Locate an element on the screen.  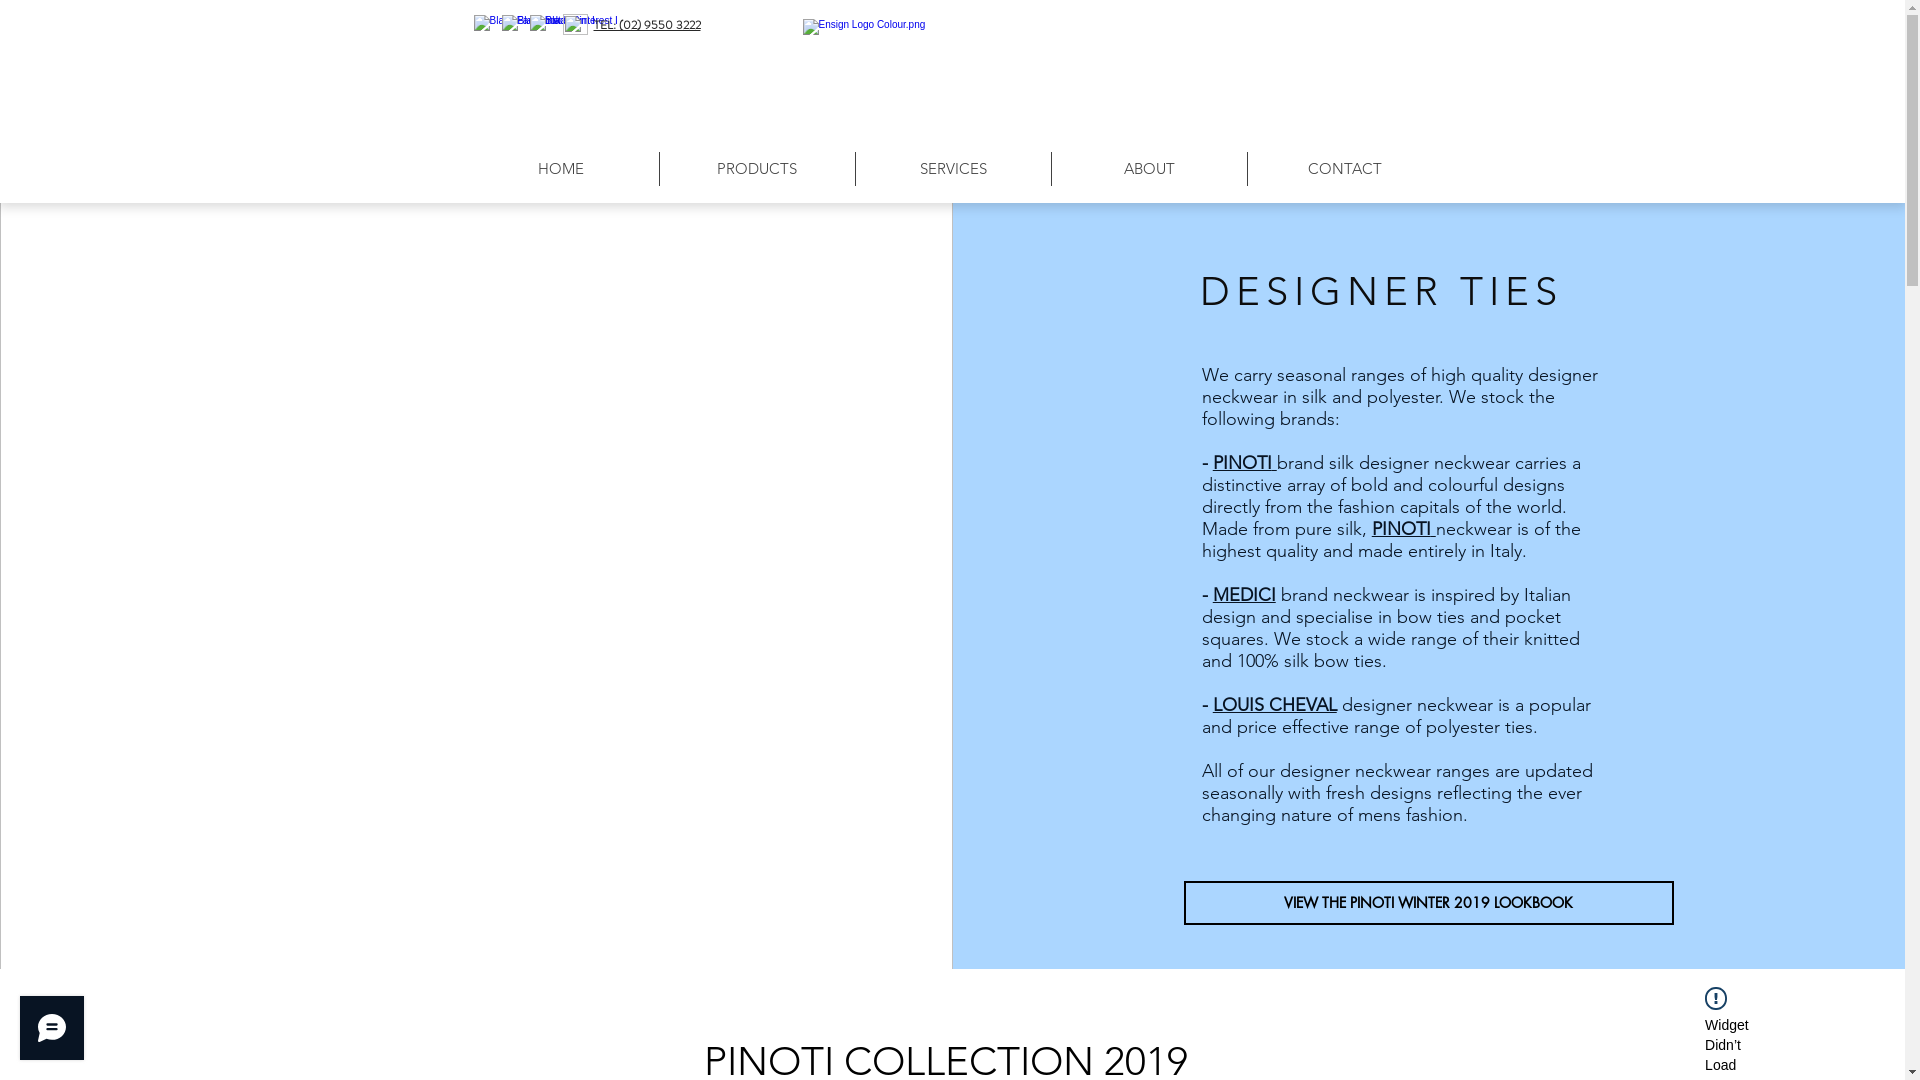
TEL: (02) 9550 3222 is located at coordinates (648, 25).